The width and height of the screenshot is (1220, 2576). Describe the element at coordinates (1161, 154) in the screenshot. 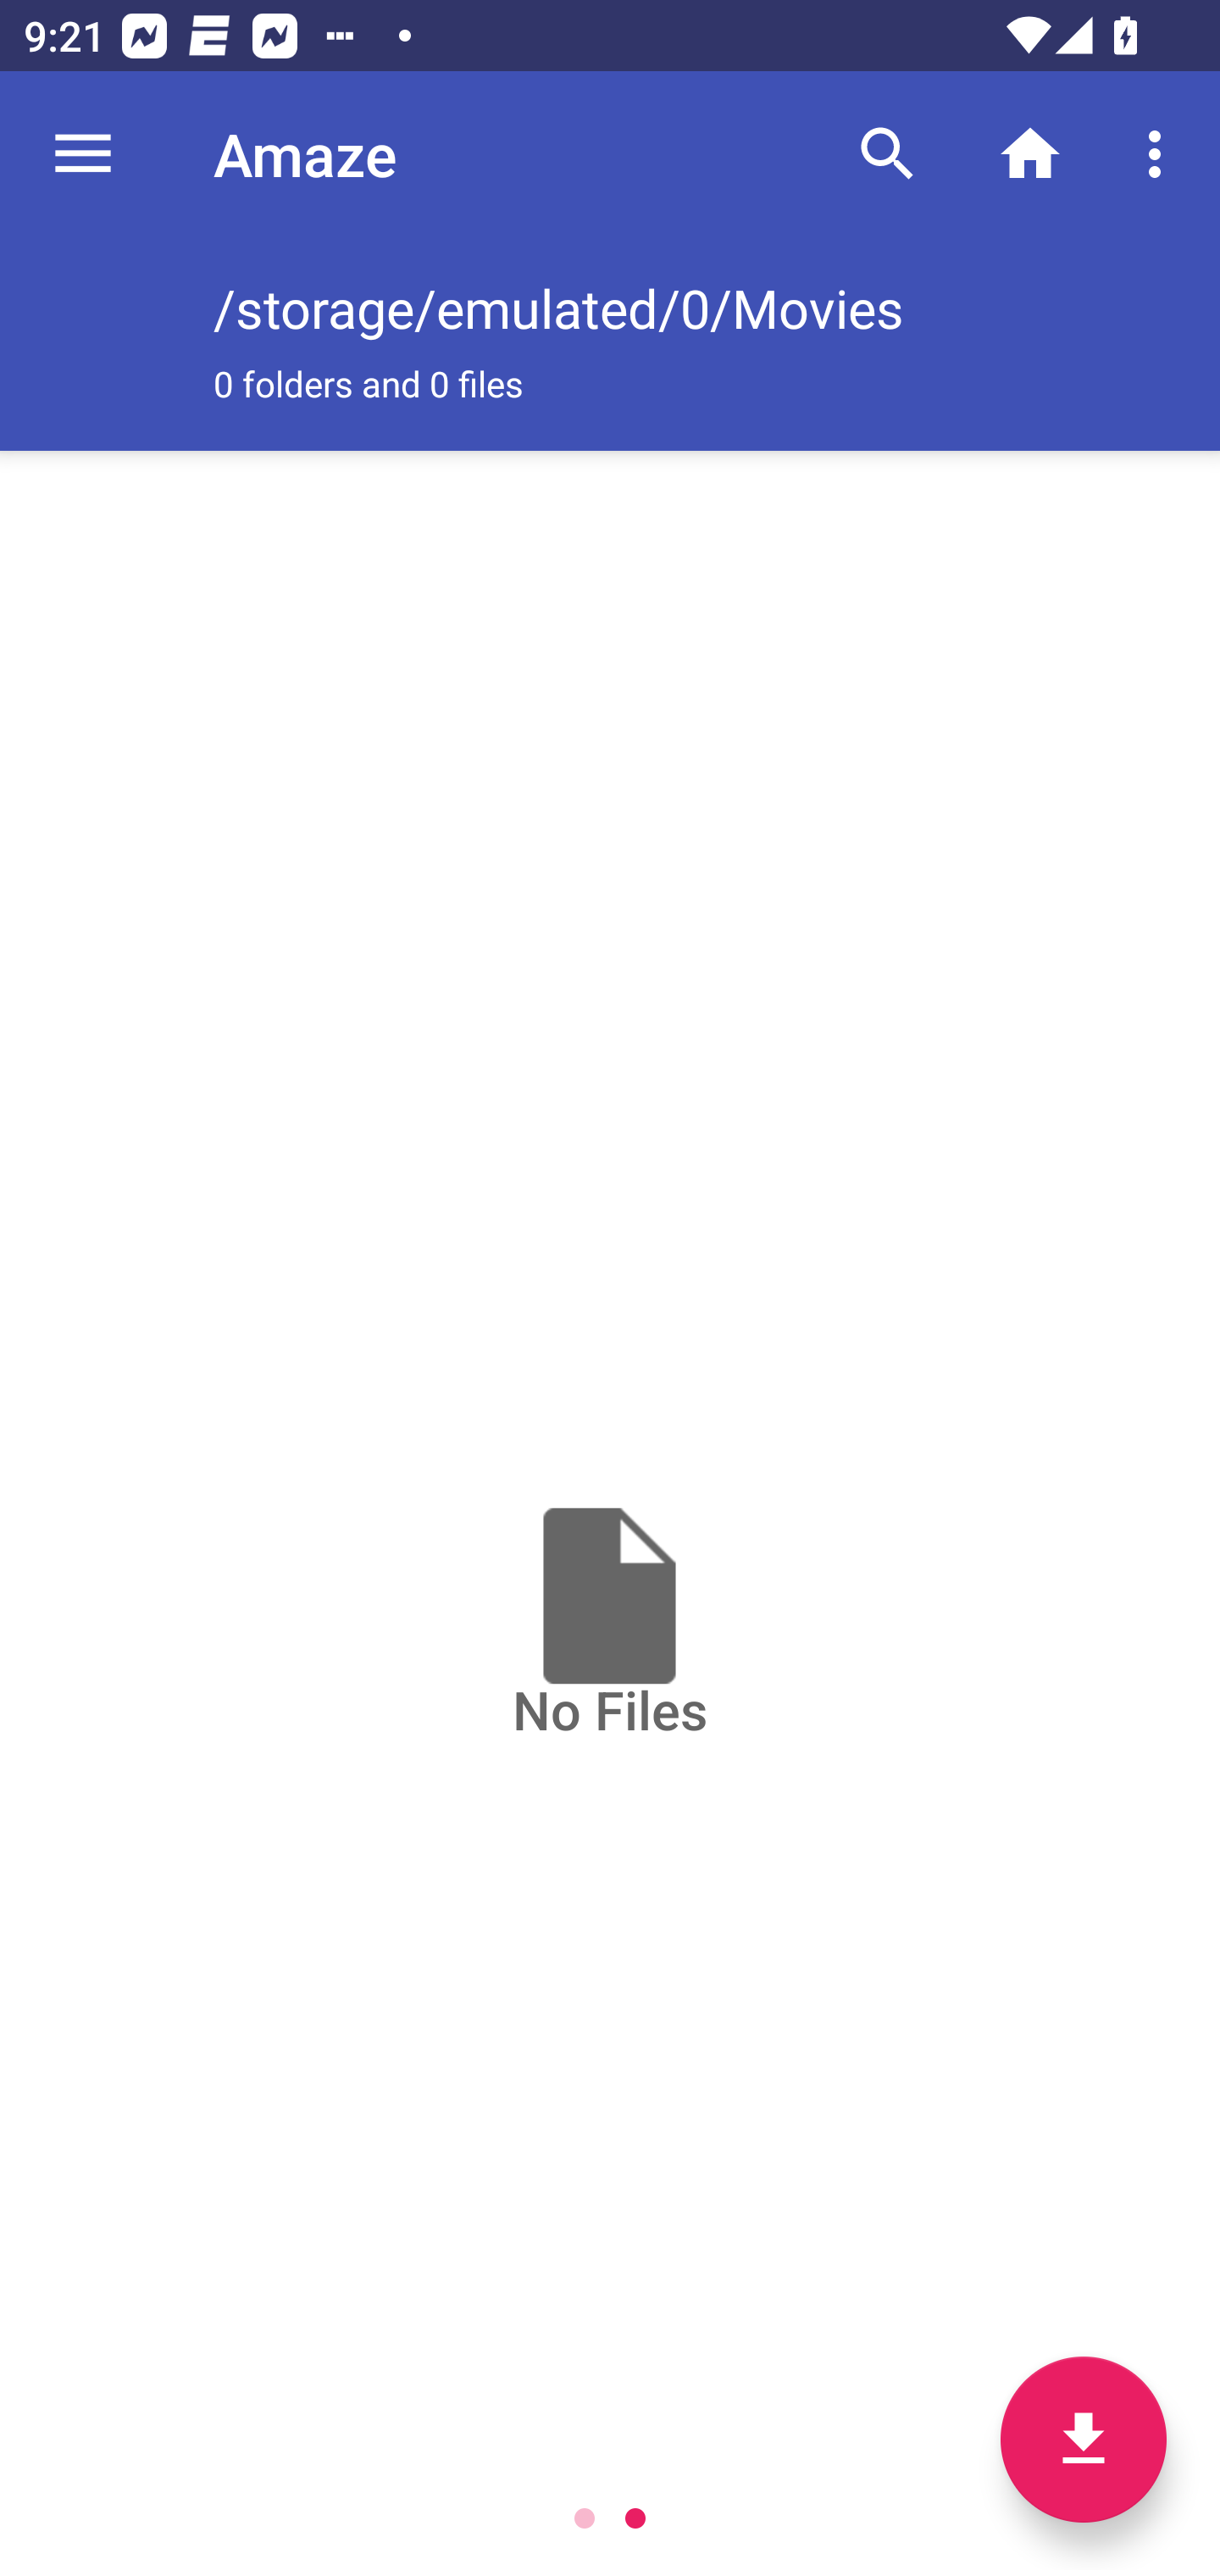

I see `More options` at that location.